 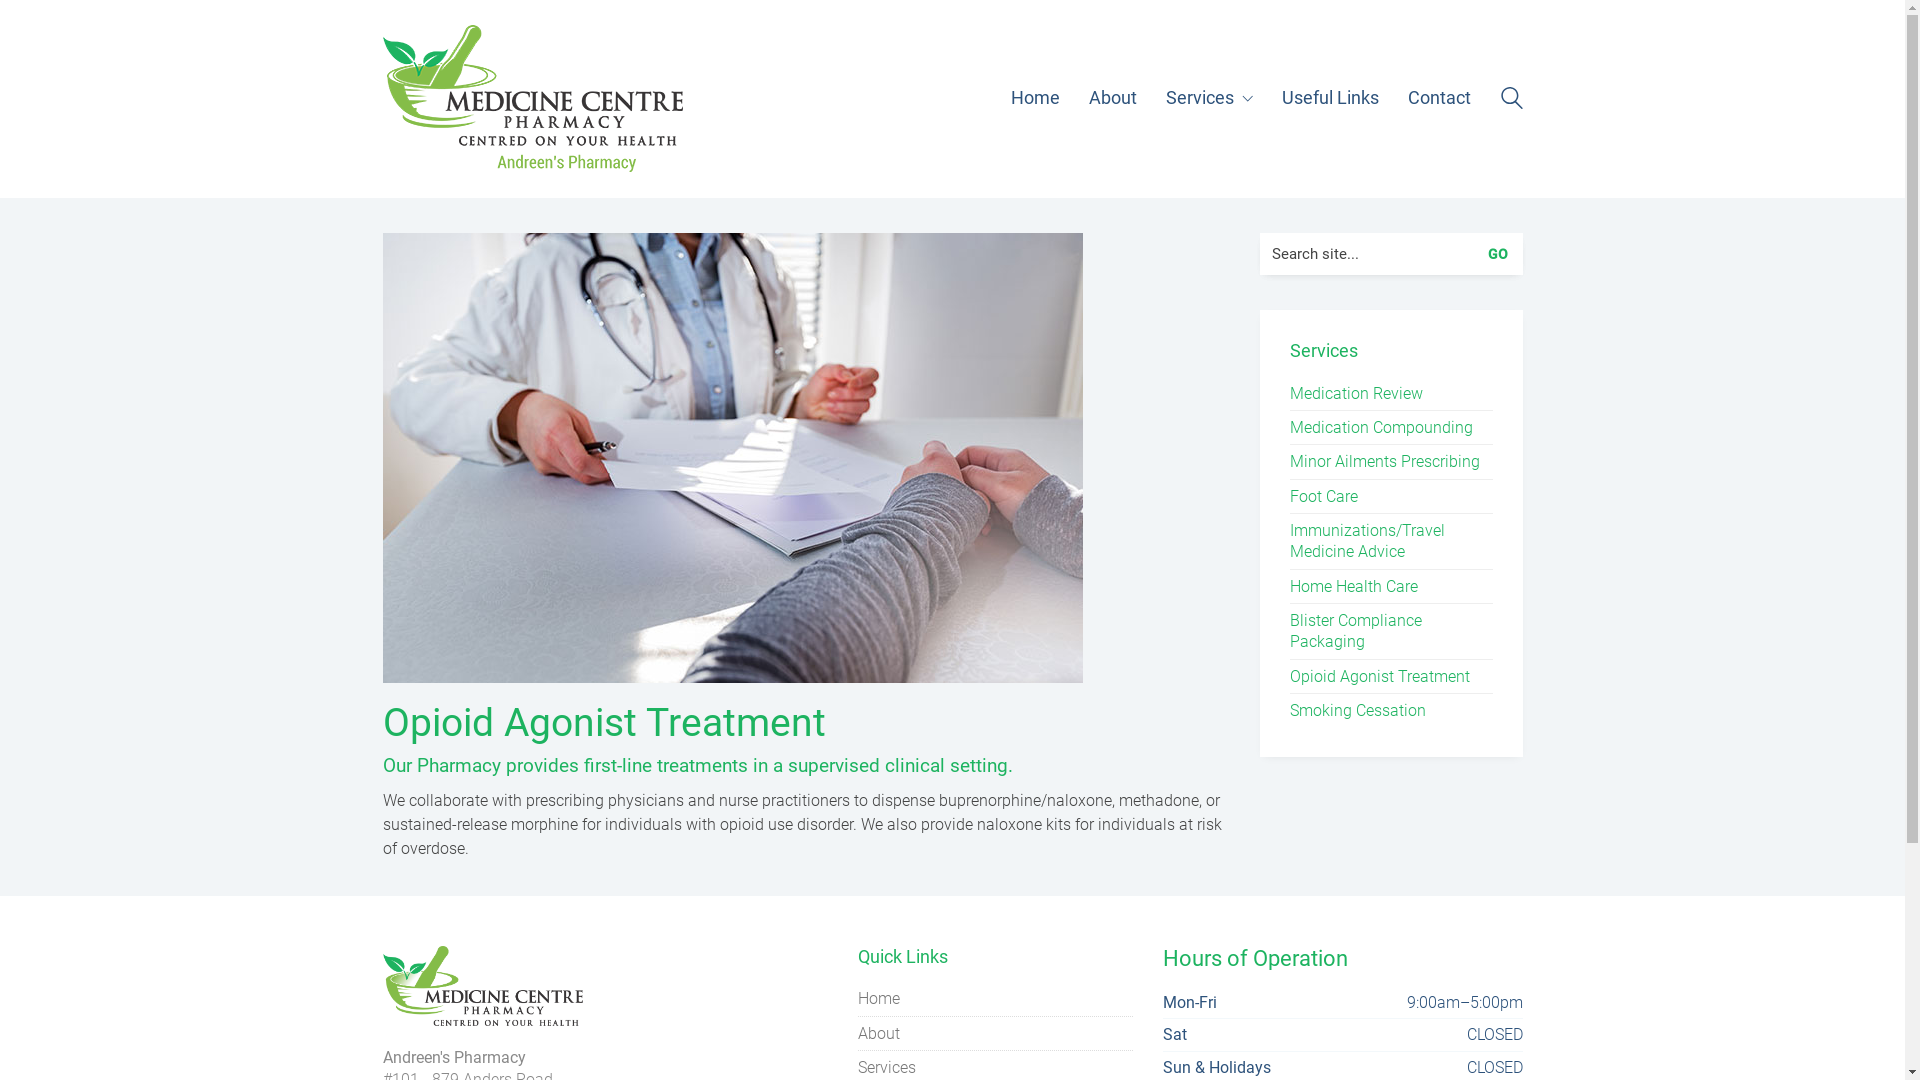 What do you see at coordinates (1385, 462) in the screenshot?
I see `Minor Ailments Prescribing` at bounding box center [1385, 462].